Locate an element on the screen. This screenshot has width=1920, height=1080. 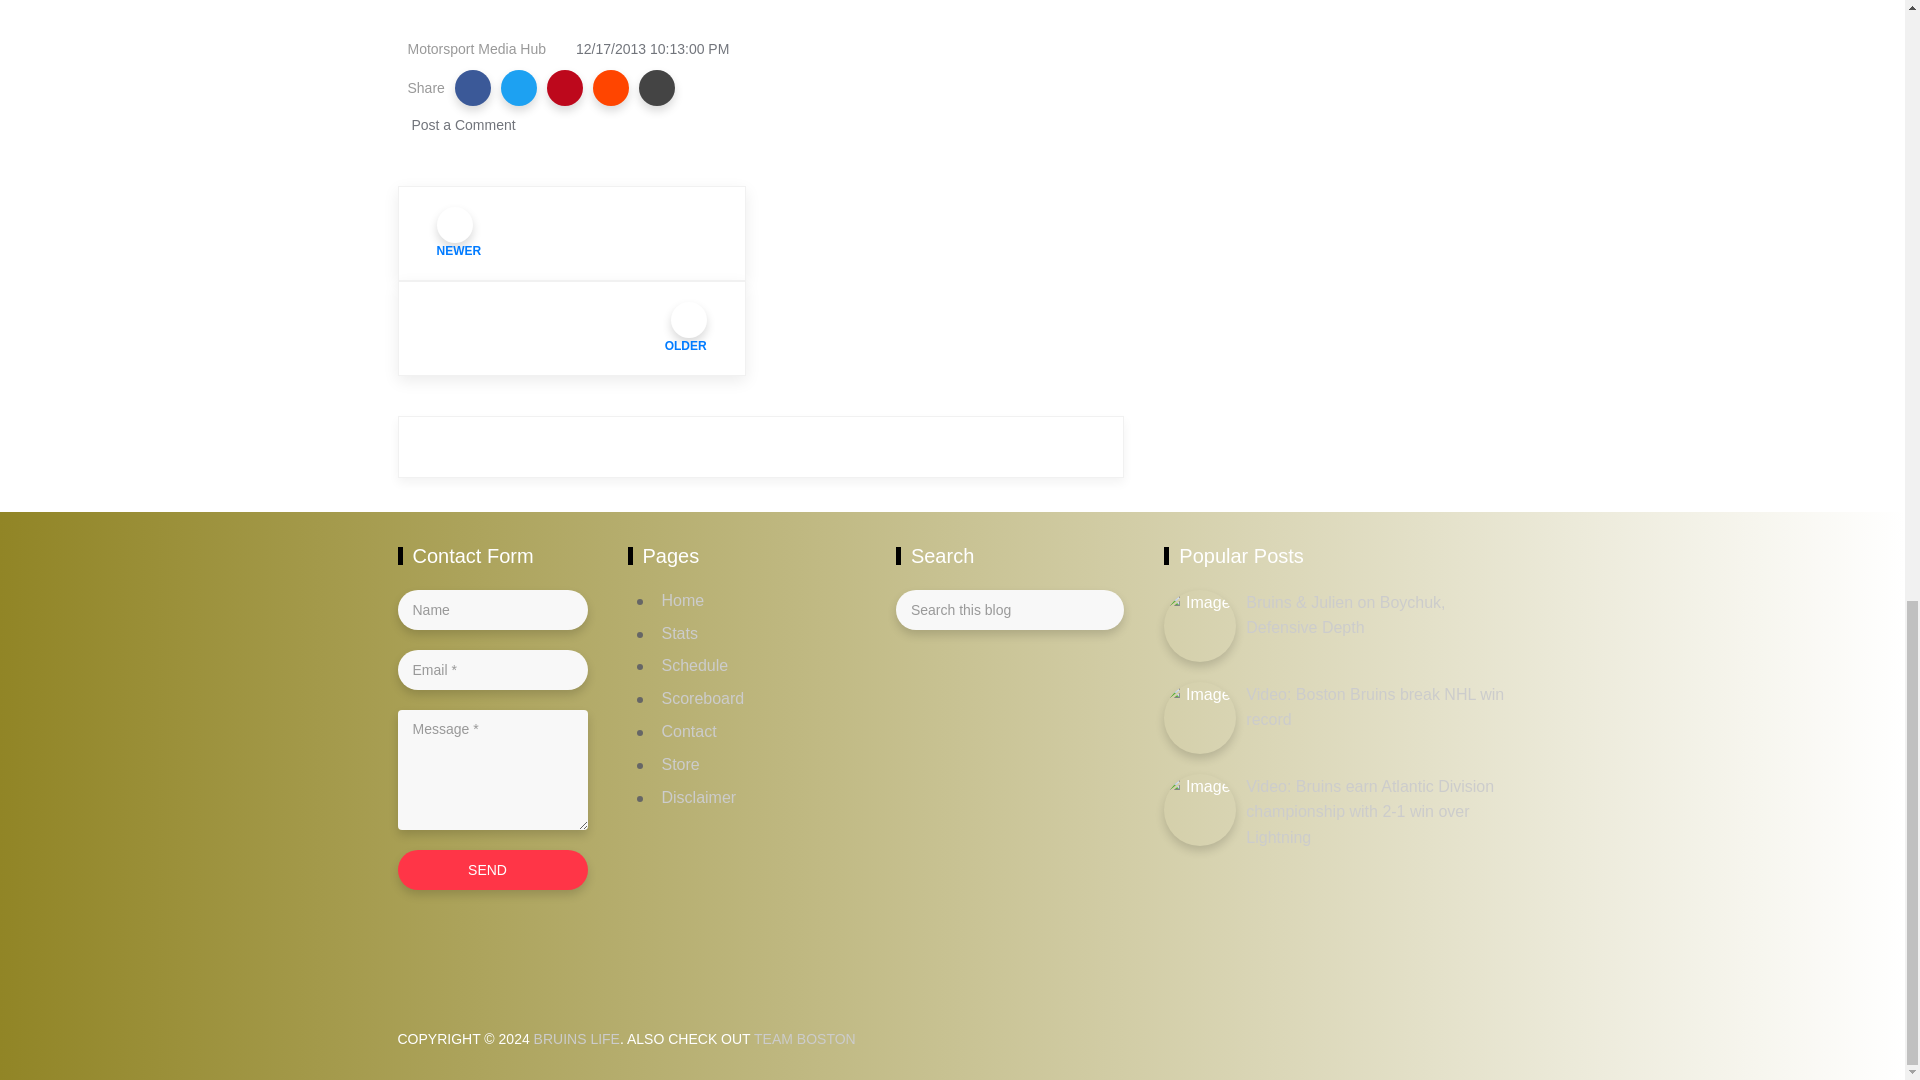
Scoreboard is located at coordinates (703, 698).